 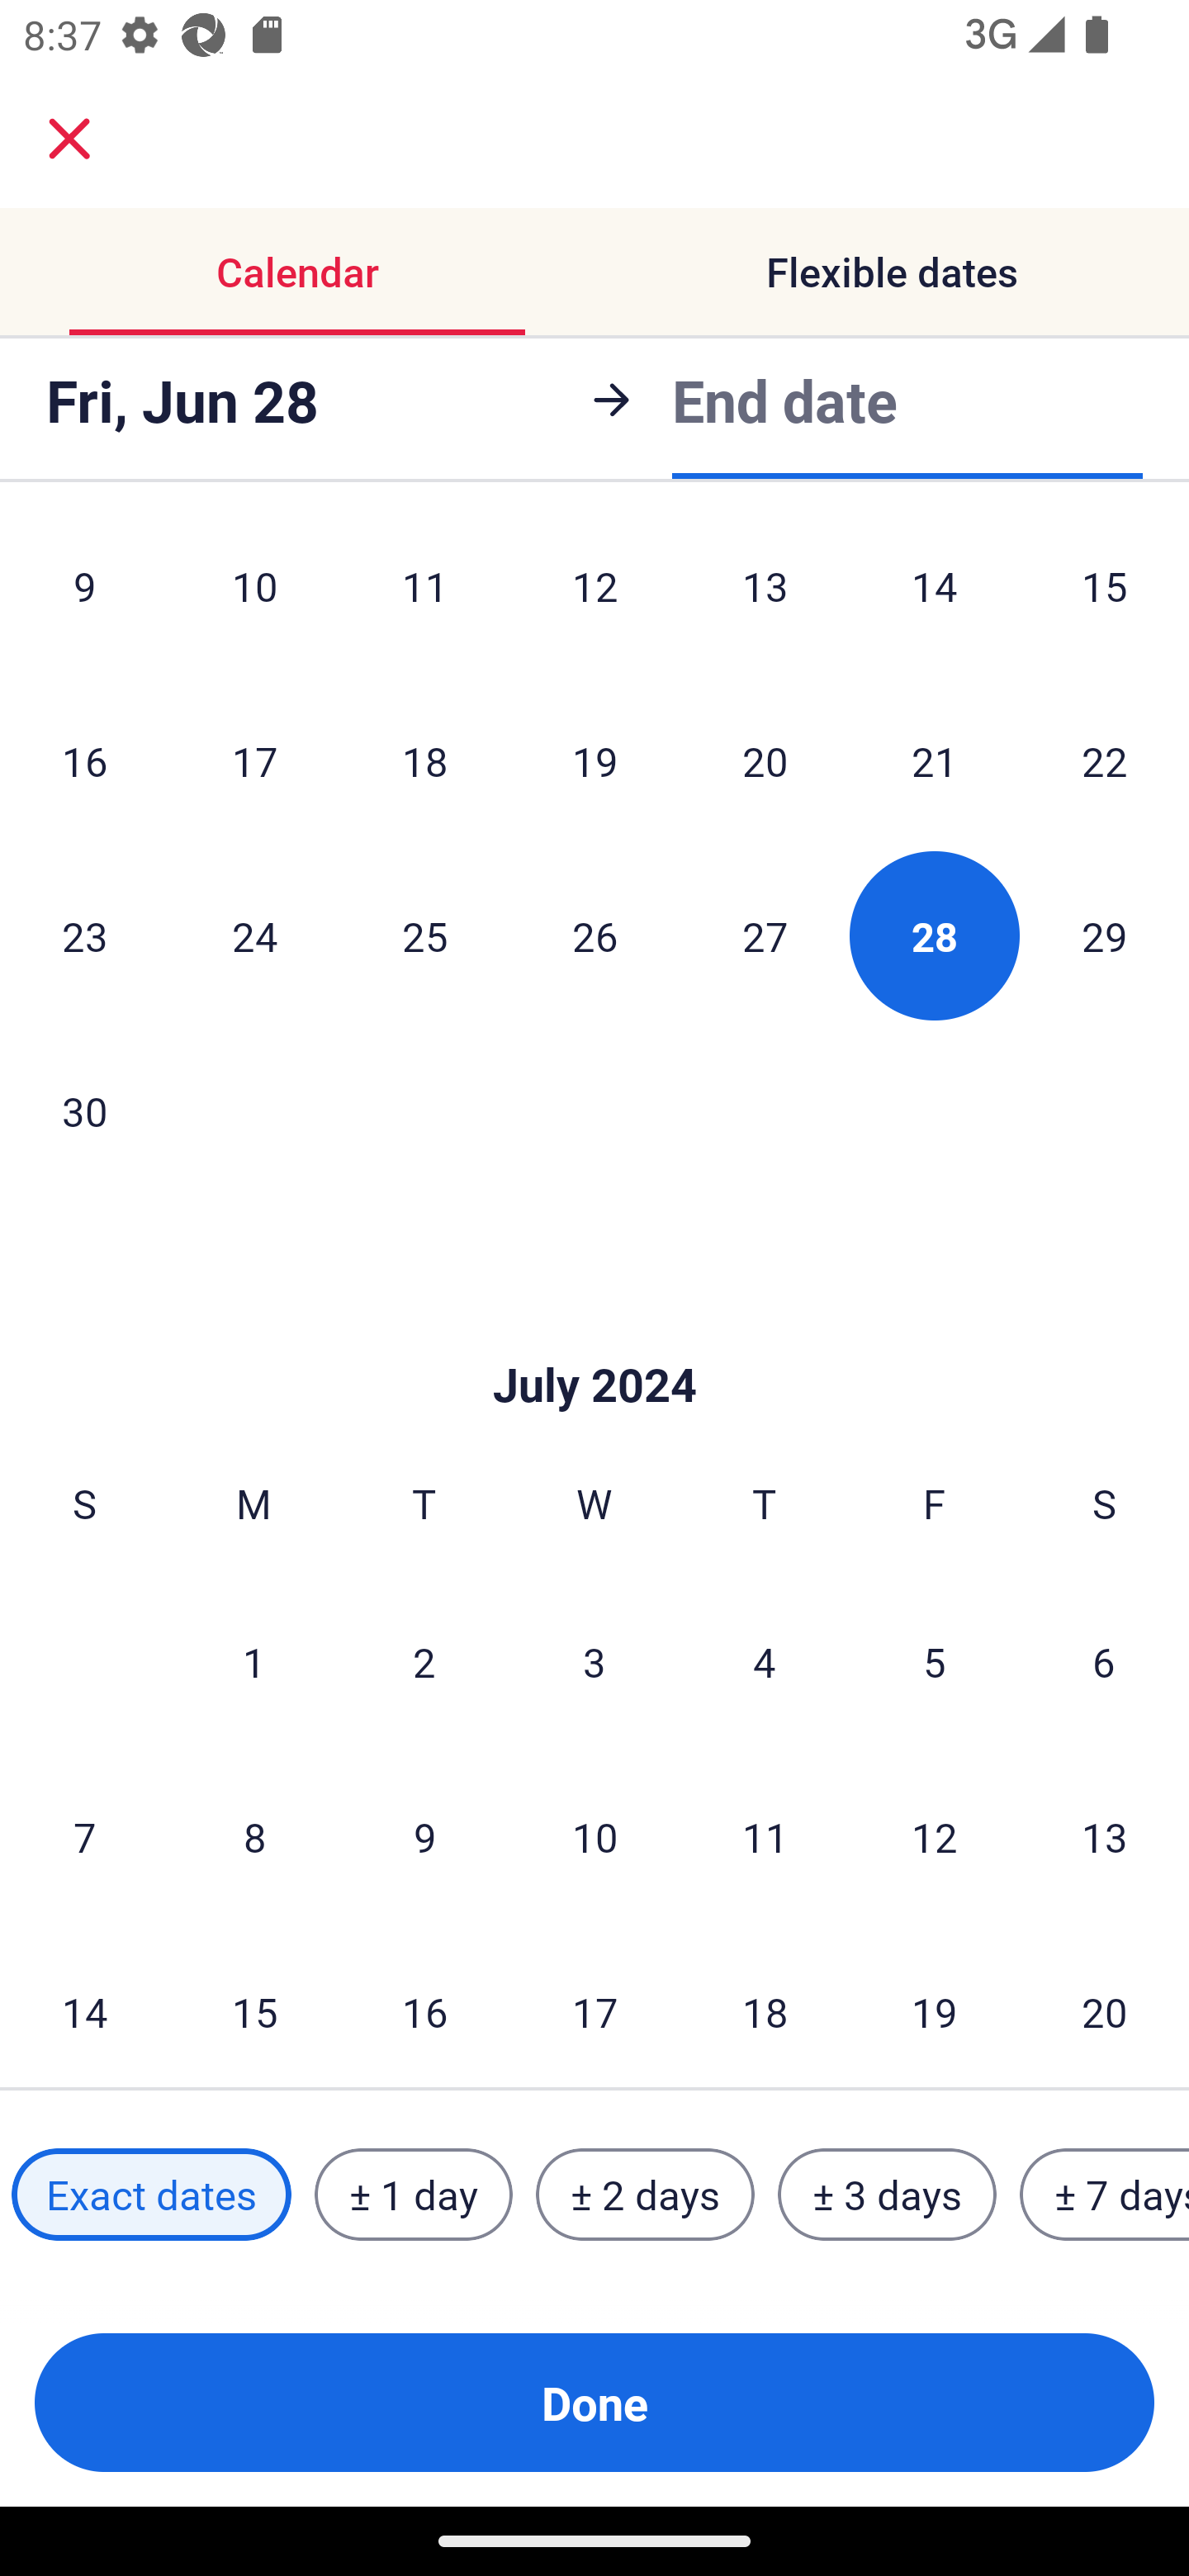 I want to click on 18 Tuesday, June 18, 2024, so click(x=424, y=760).